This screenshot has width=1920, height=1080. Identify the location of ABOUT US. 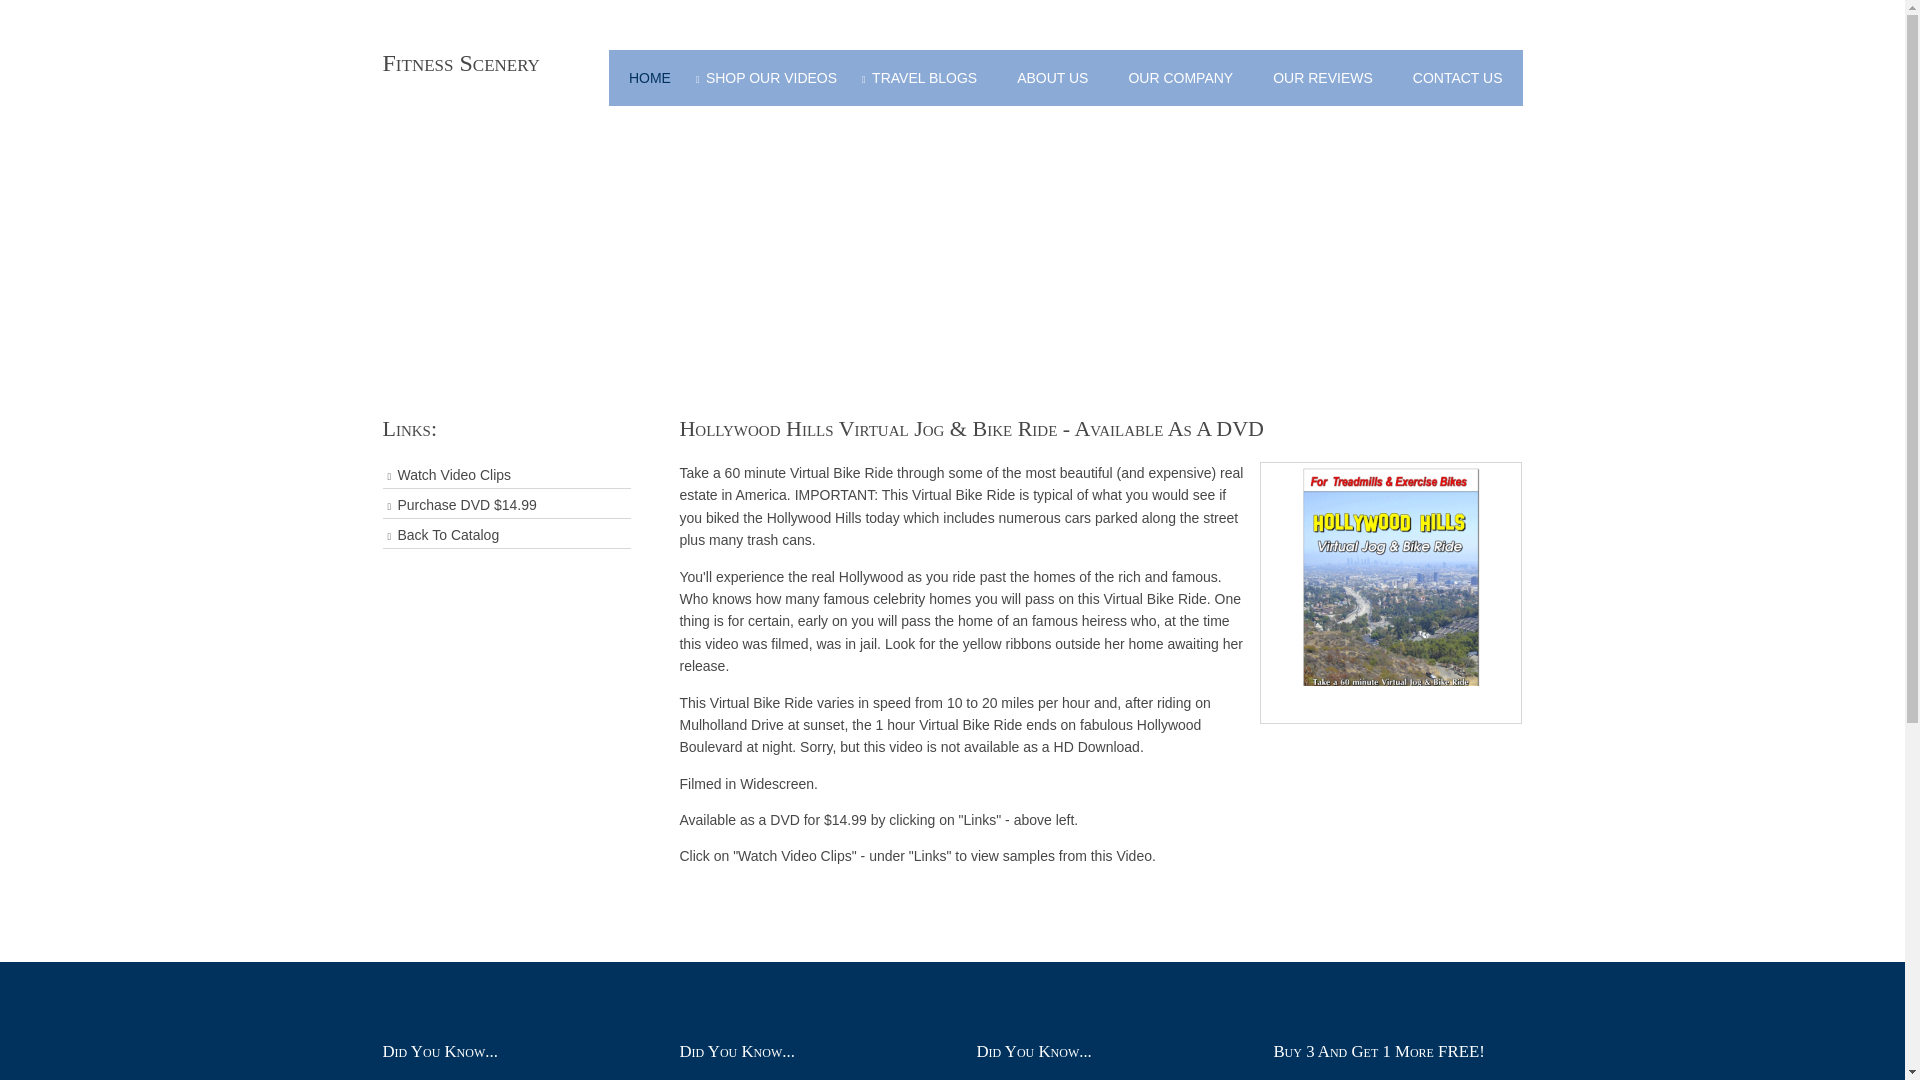
(1052, 77).